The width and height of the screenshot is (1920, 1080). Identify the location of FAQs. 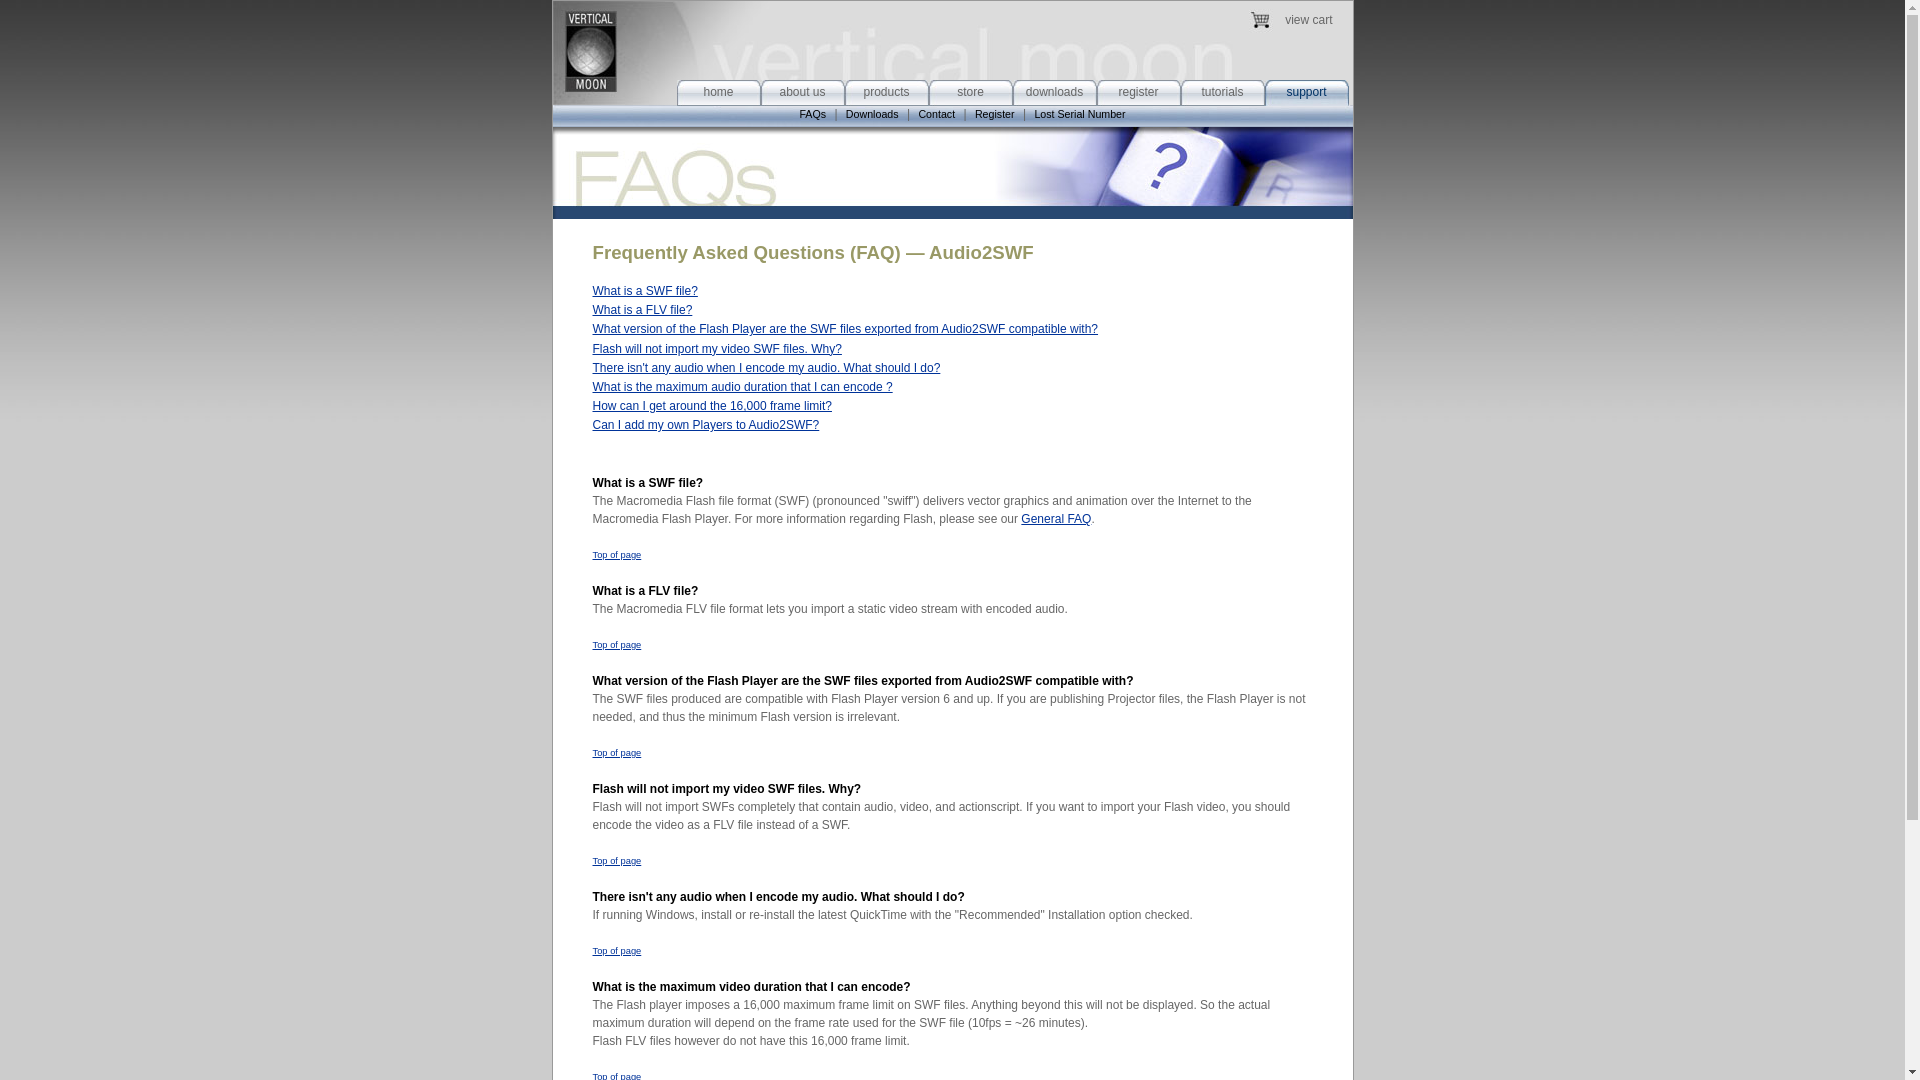
(812, 114).